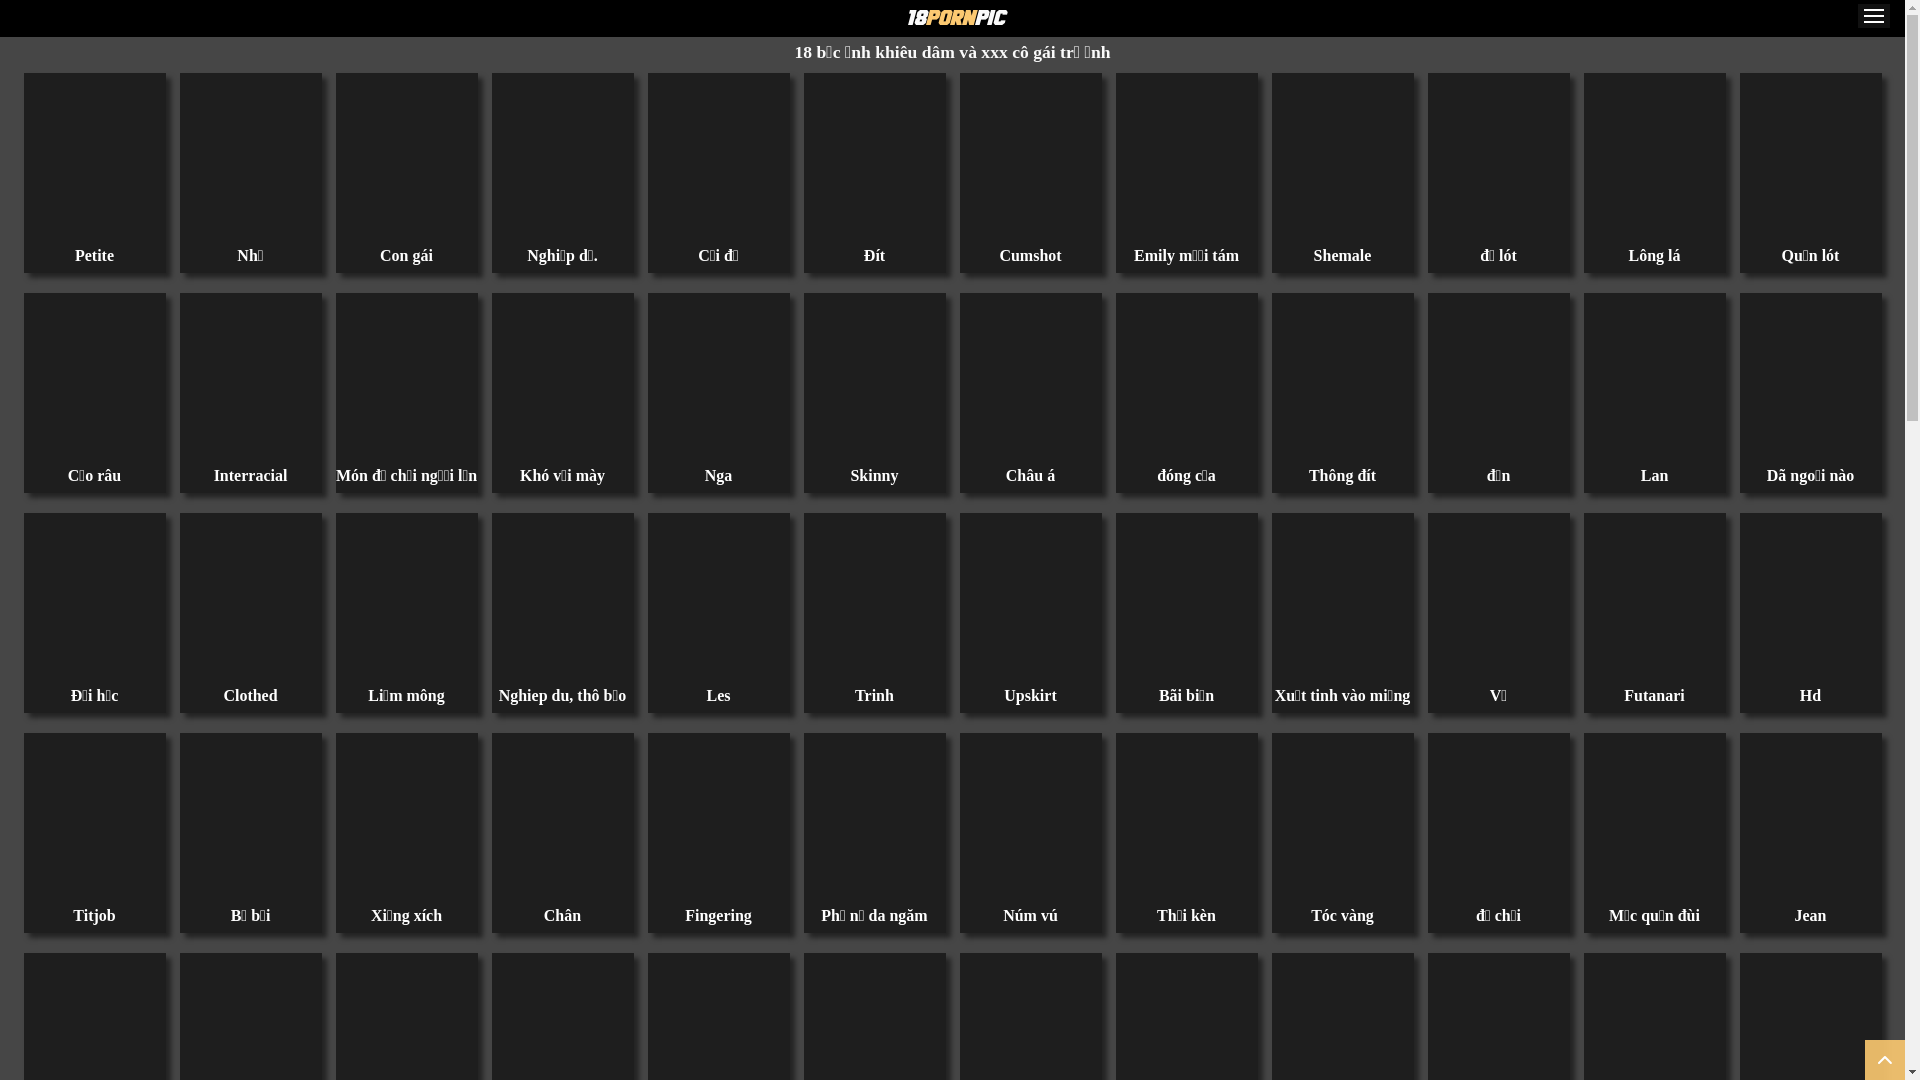 This screenshot has width=1920, height=1080. I want to click on Jean, so click(1811, 818).